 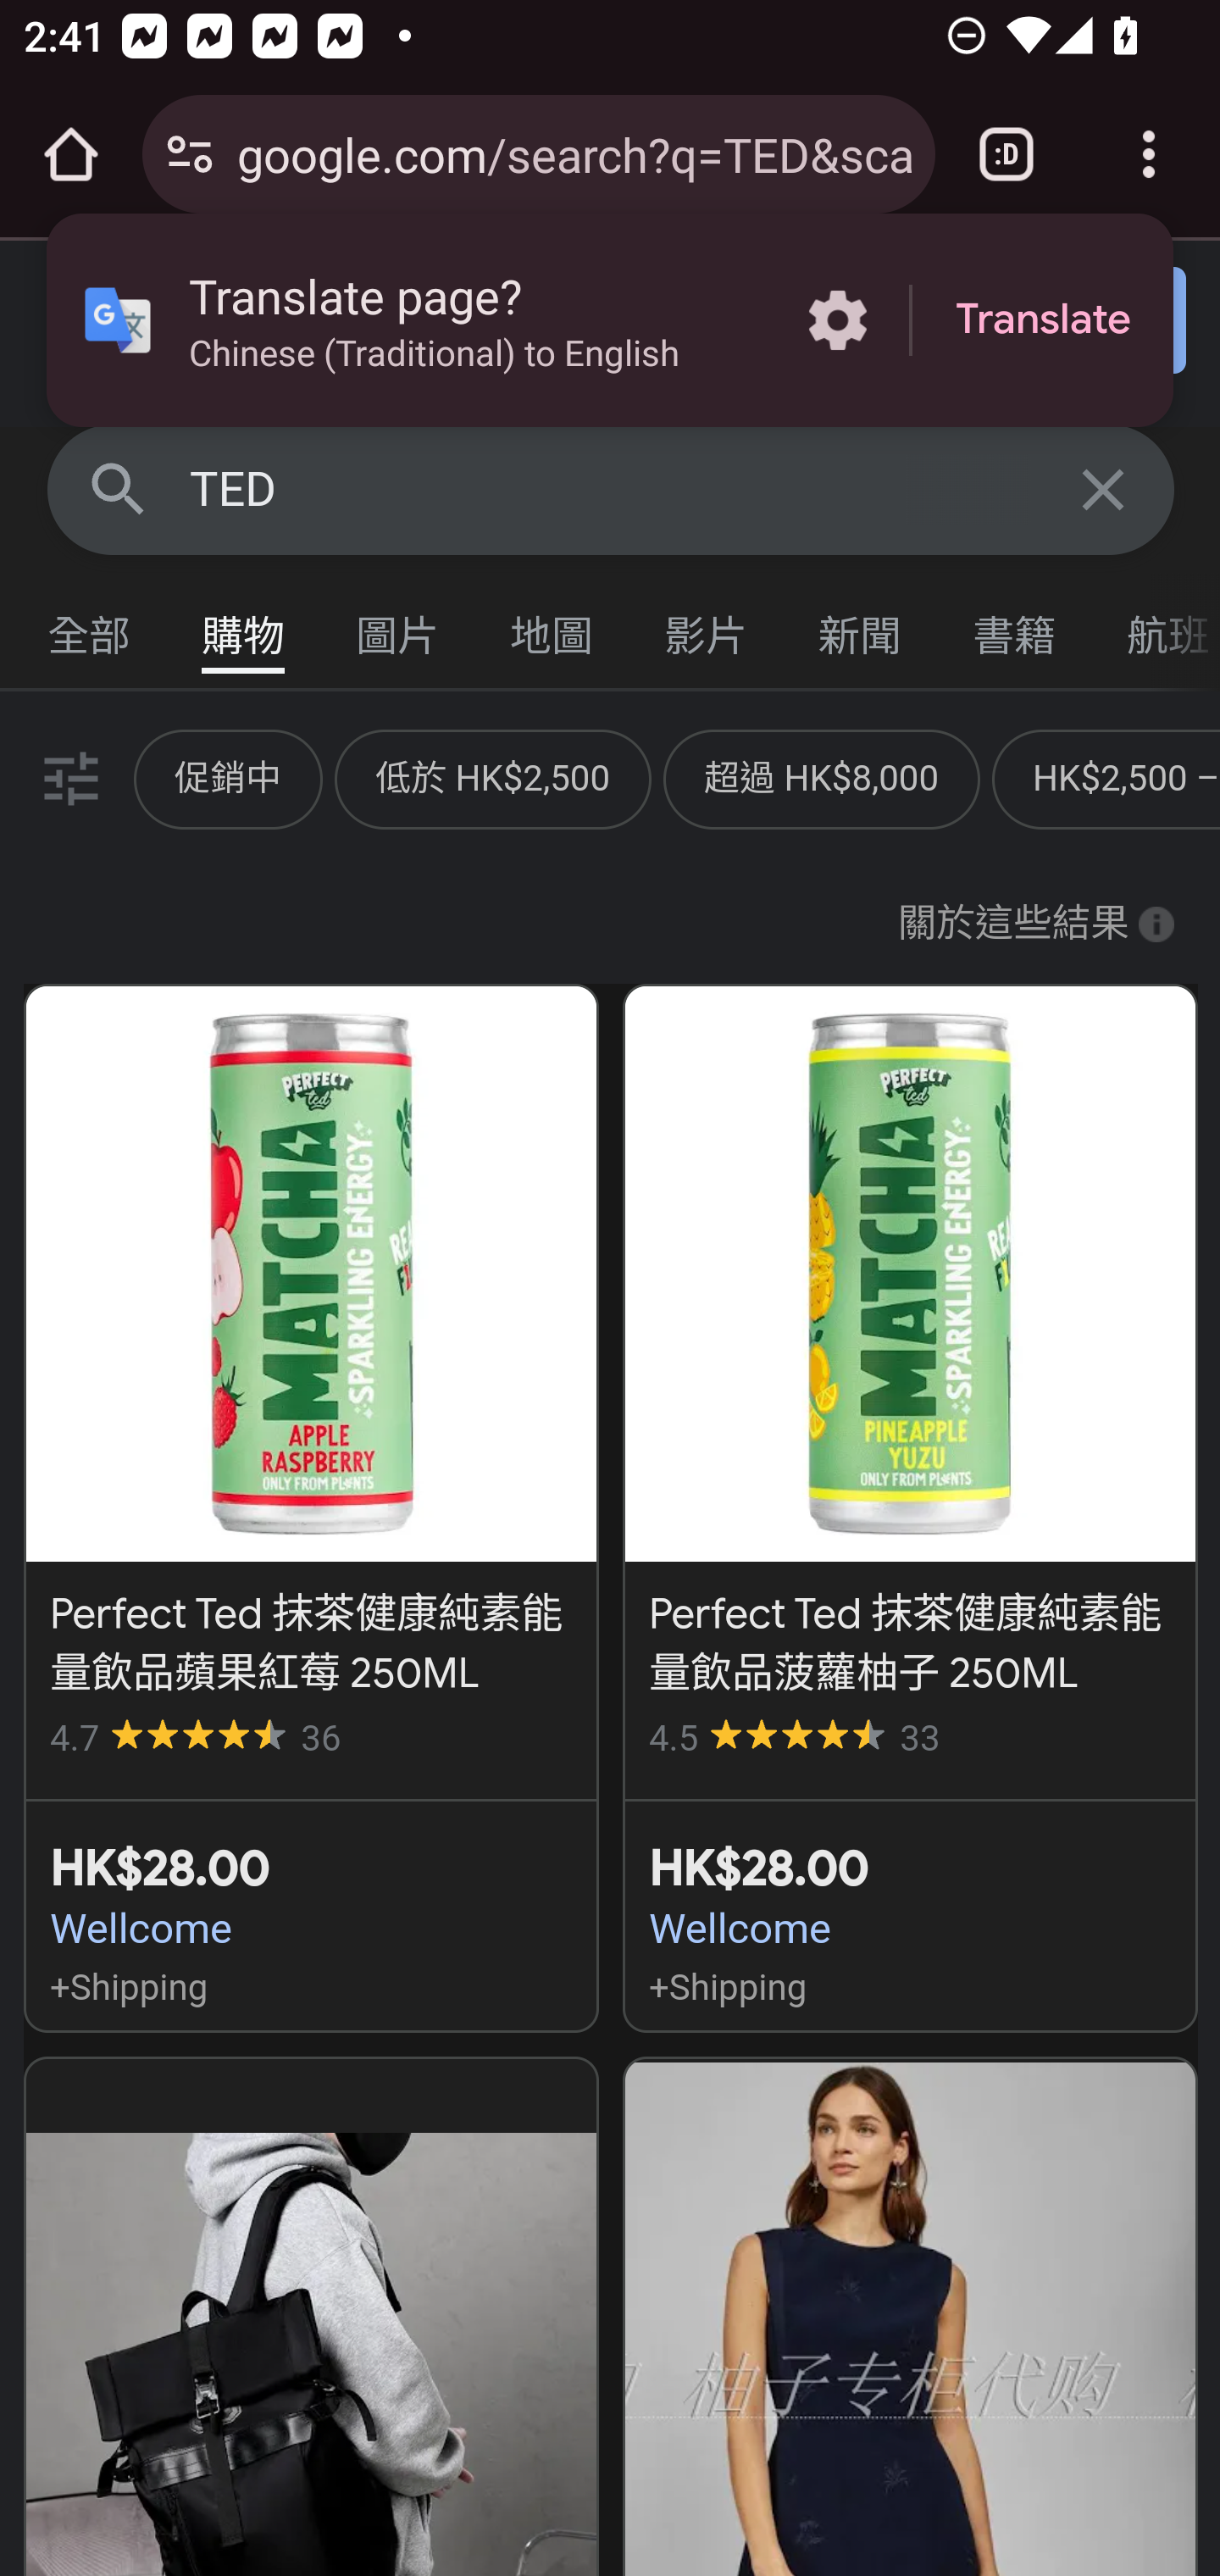 I want to click on 超過 HK$8,000, so click(x=820, y=778).